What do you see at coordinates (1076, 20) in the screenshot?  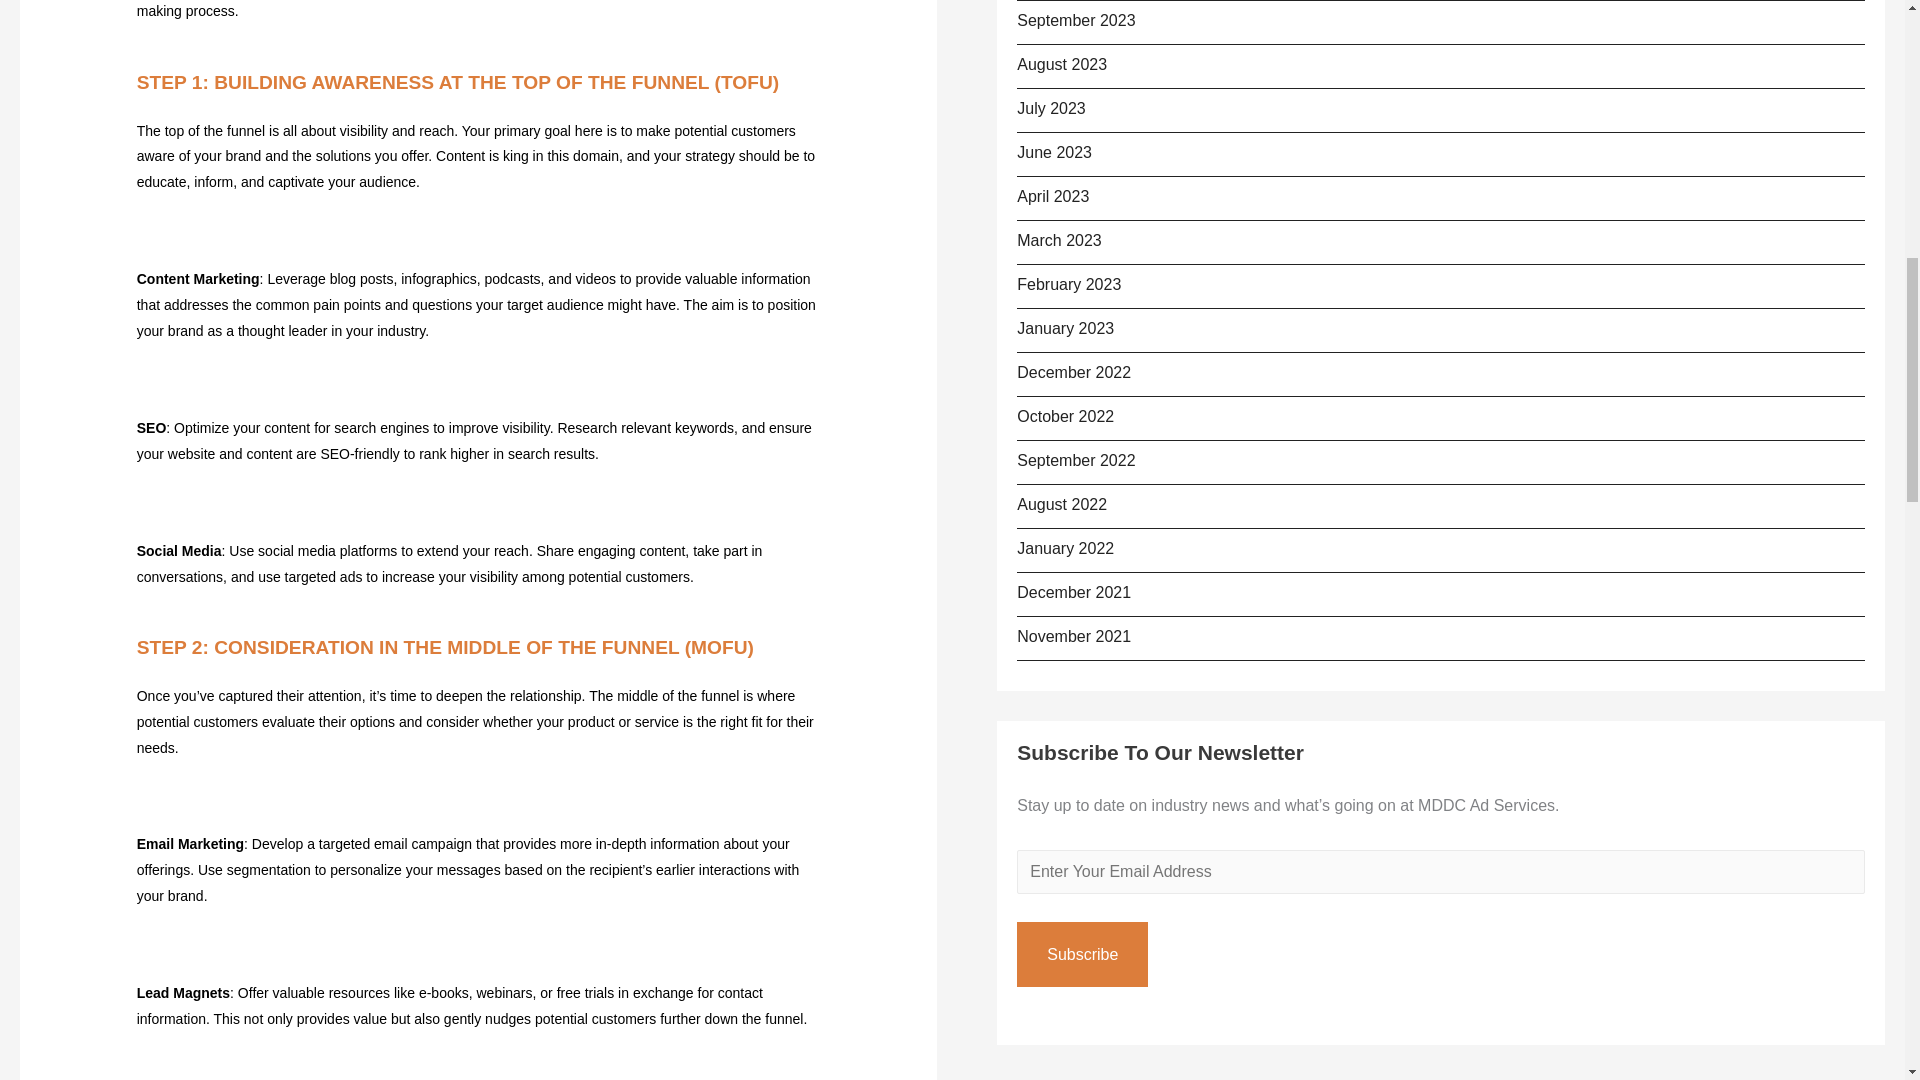 I see `September 2023` at bounding box center [1076, 20].